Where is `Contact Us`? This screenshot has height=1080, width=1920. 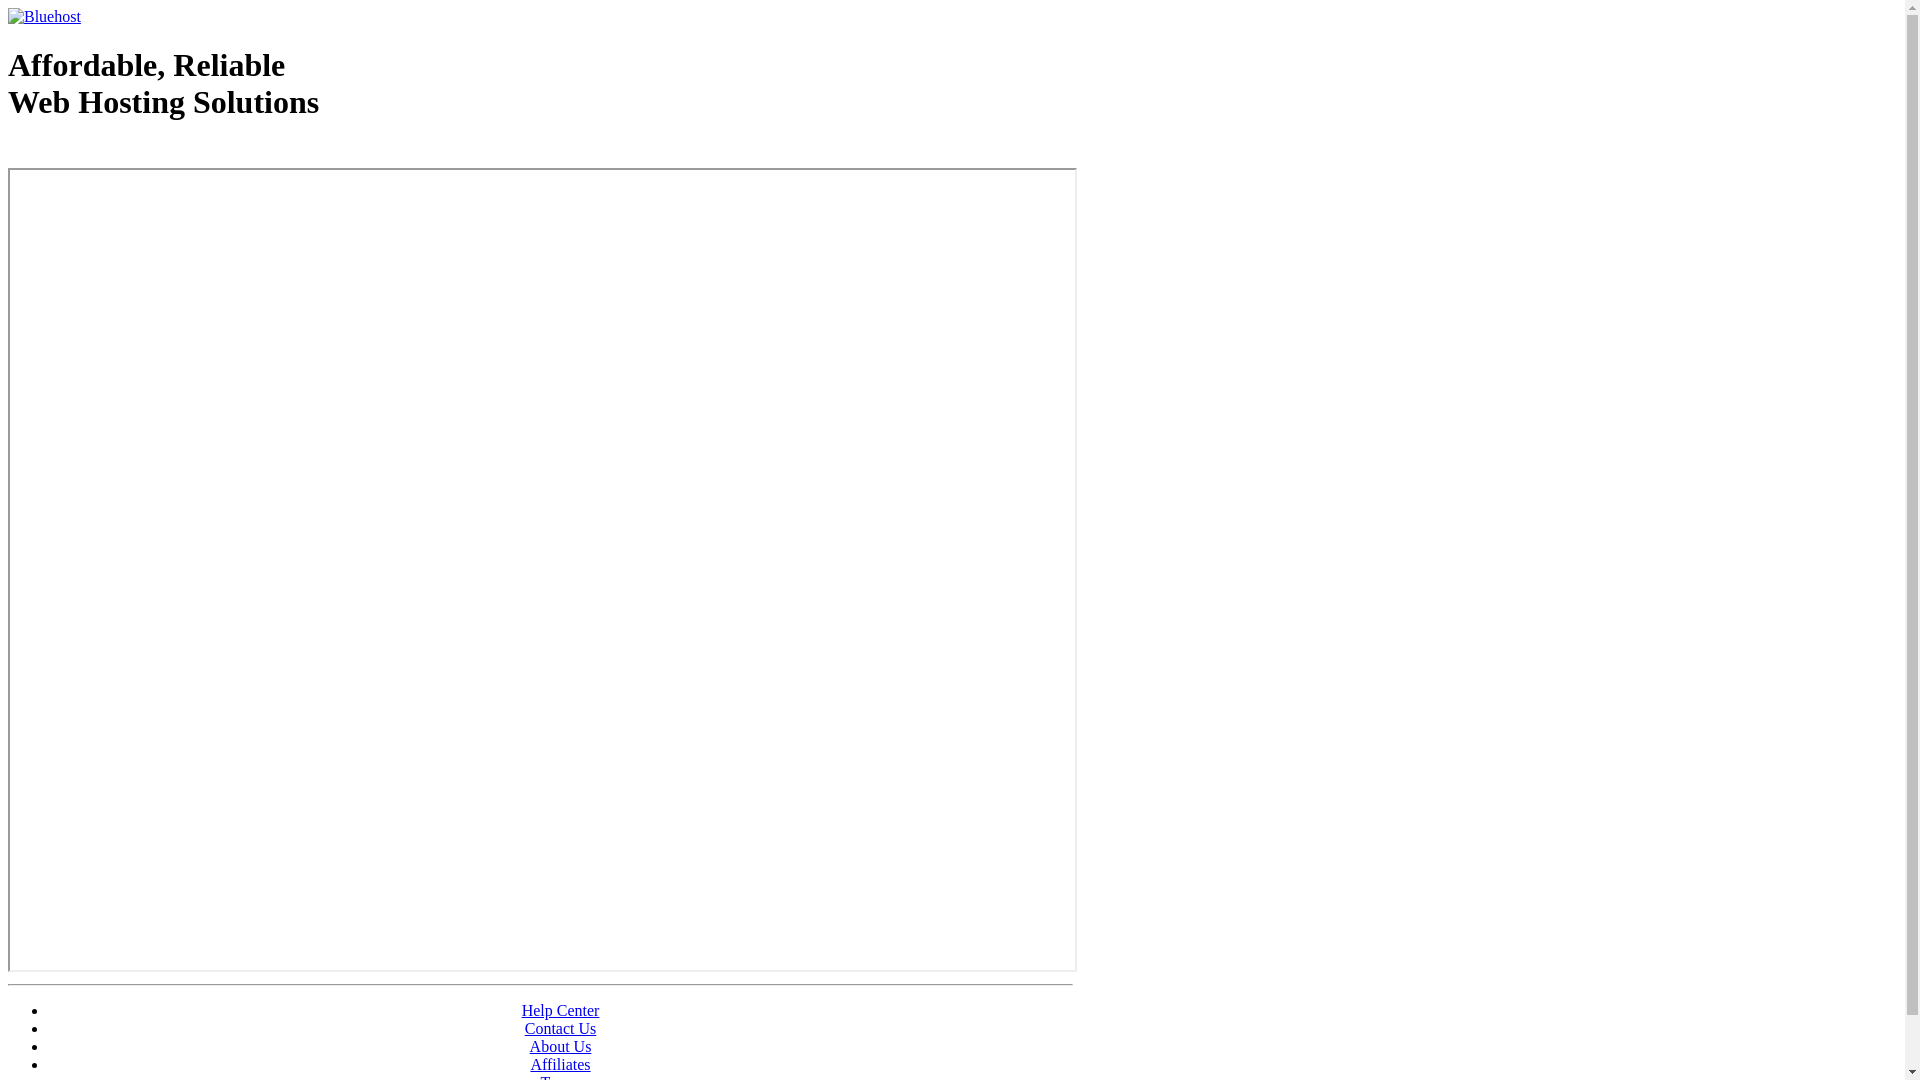 Contact Us is located at coordinates (561, 1028).